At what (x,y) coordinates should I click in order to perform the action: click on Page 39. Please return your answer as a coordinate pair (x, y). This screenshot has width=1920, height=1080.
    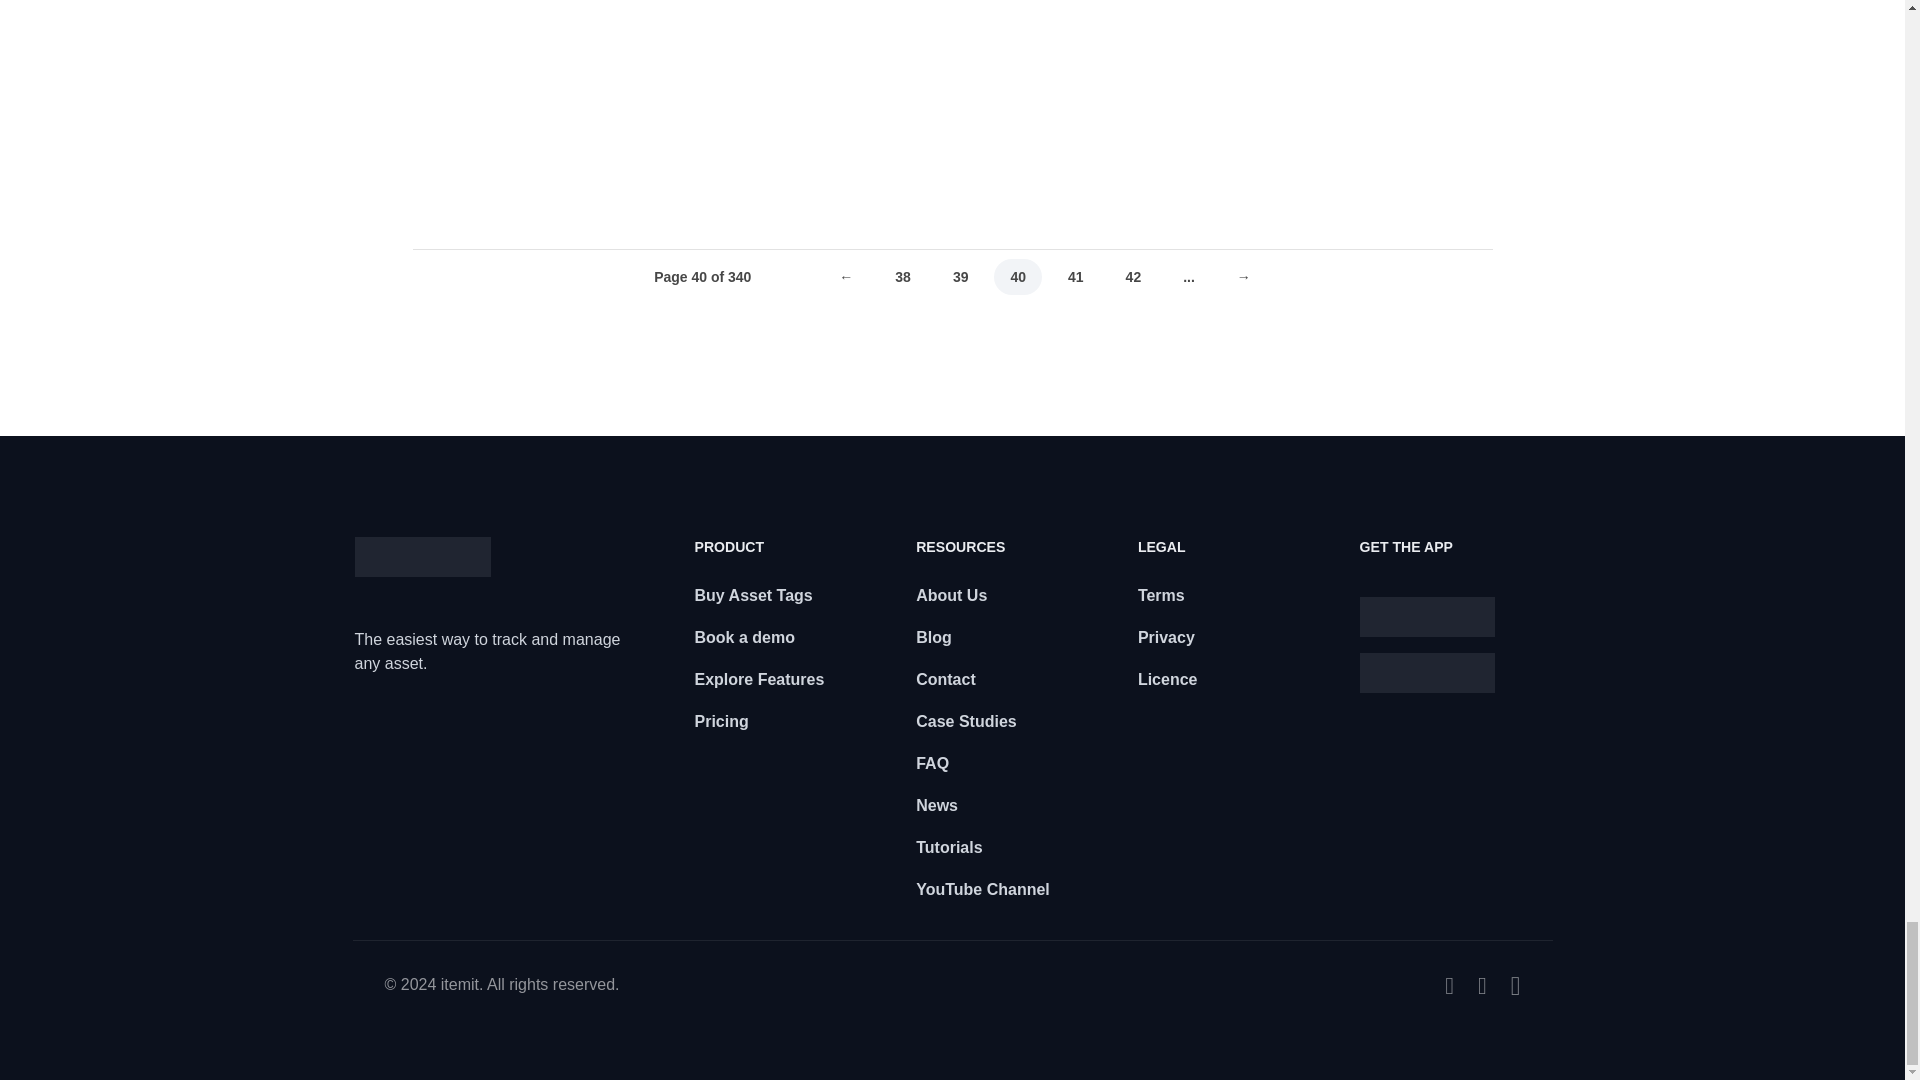
    Looking at the image, I should click on (960, 277).